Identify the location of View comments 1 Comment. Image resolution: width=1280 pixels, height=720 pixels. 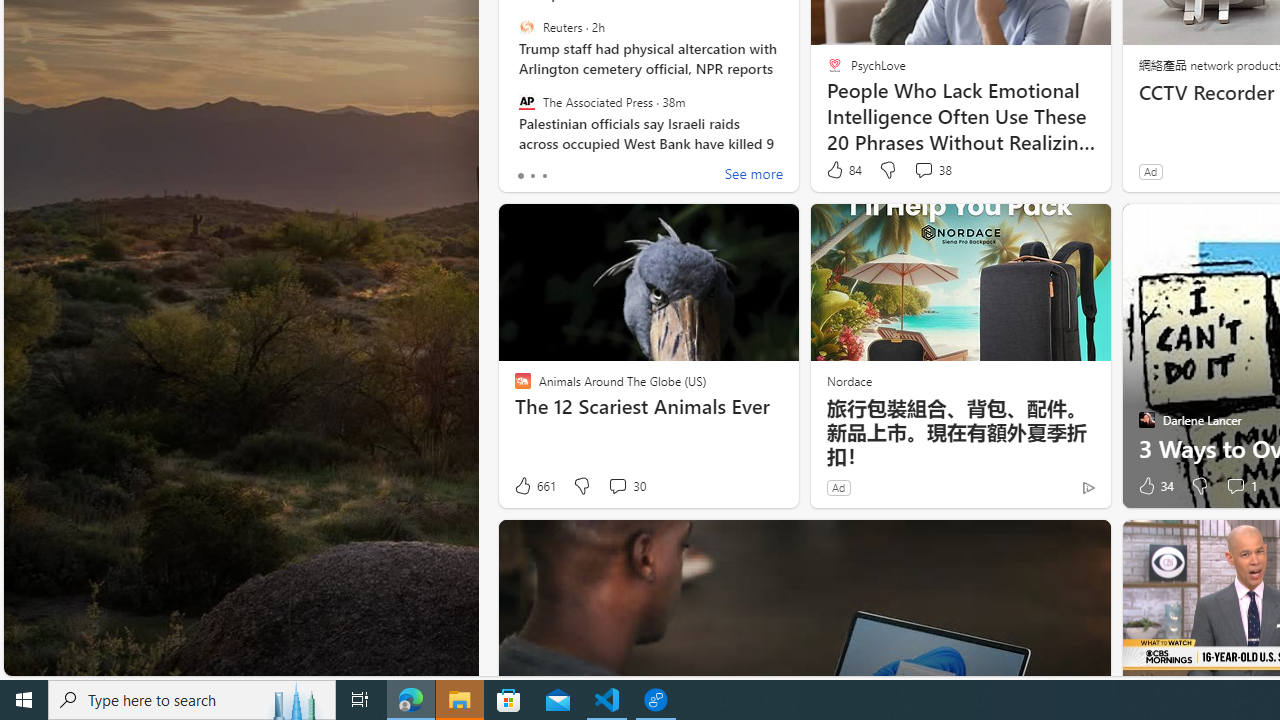
(1234, 486).